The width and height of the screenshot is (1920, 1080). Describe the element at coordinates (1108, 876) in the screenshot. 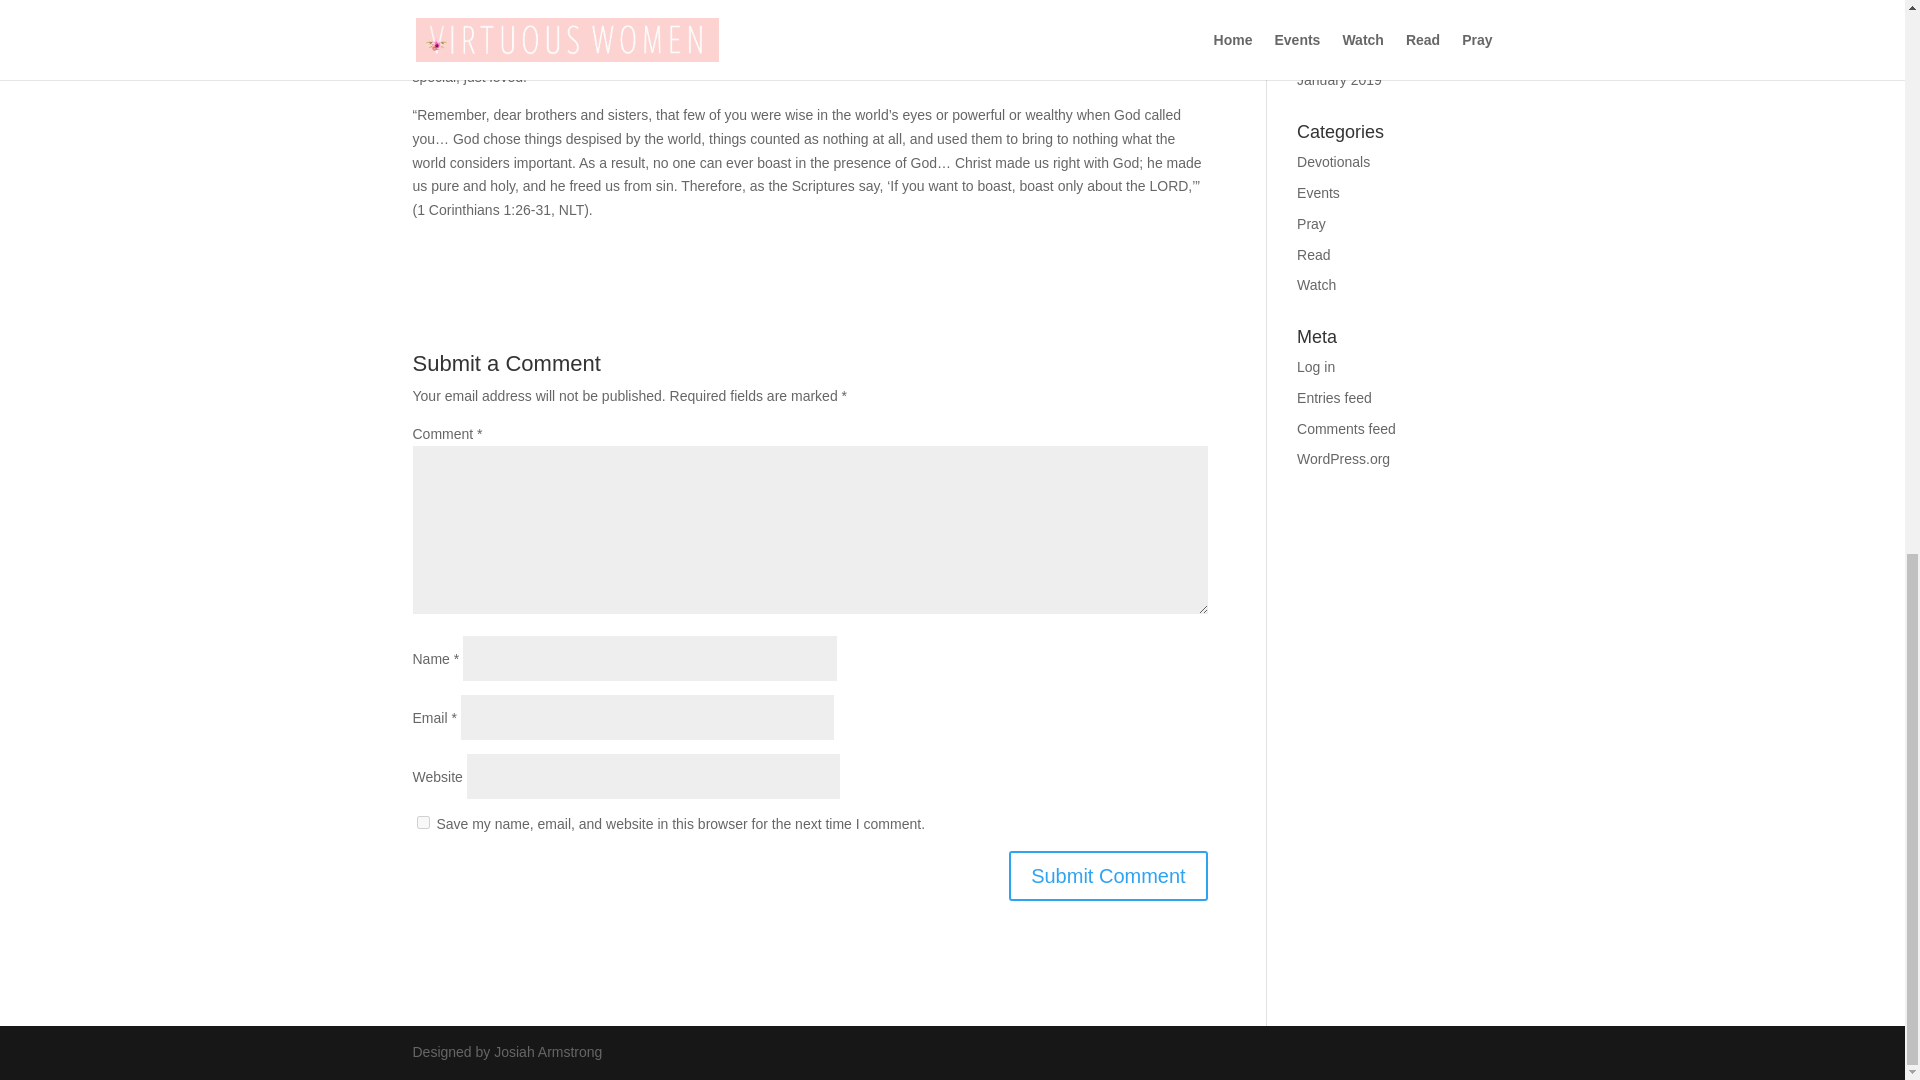

I see `Submit Comment` at that location.